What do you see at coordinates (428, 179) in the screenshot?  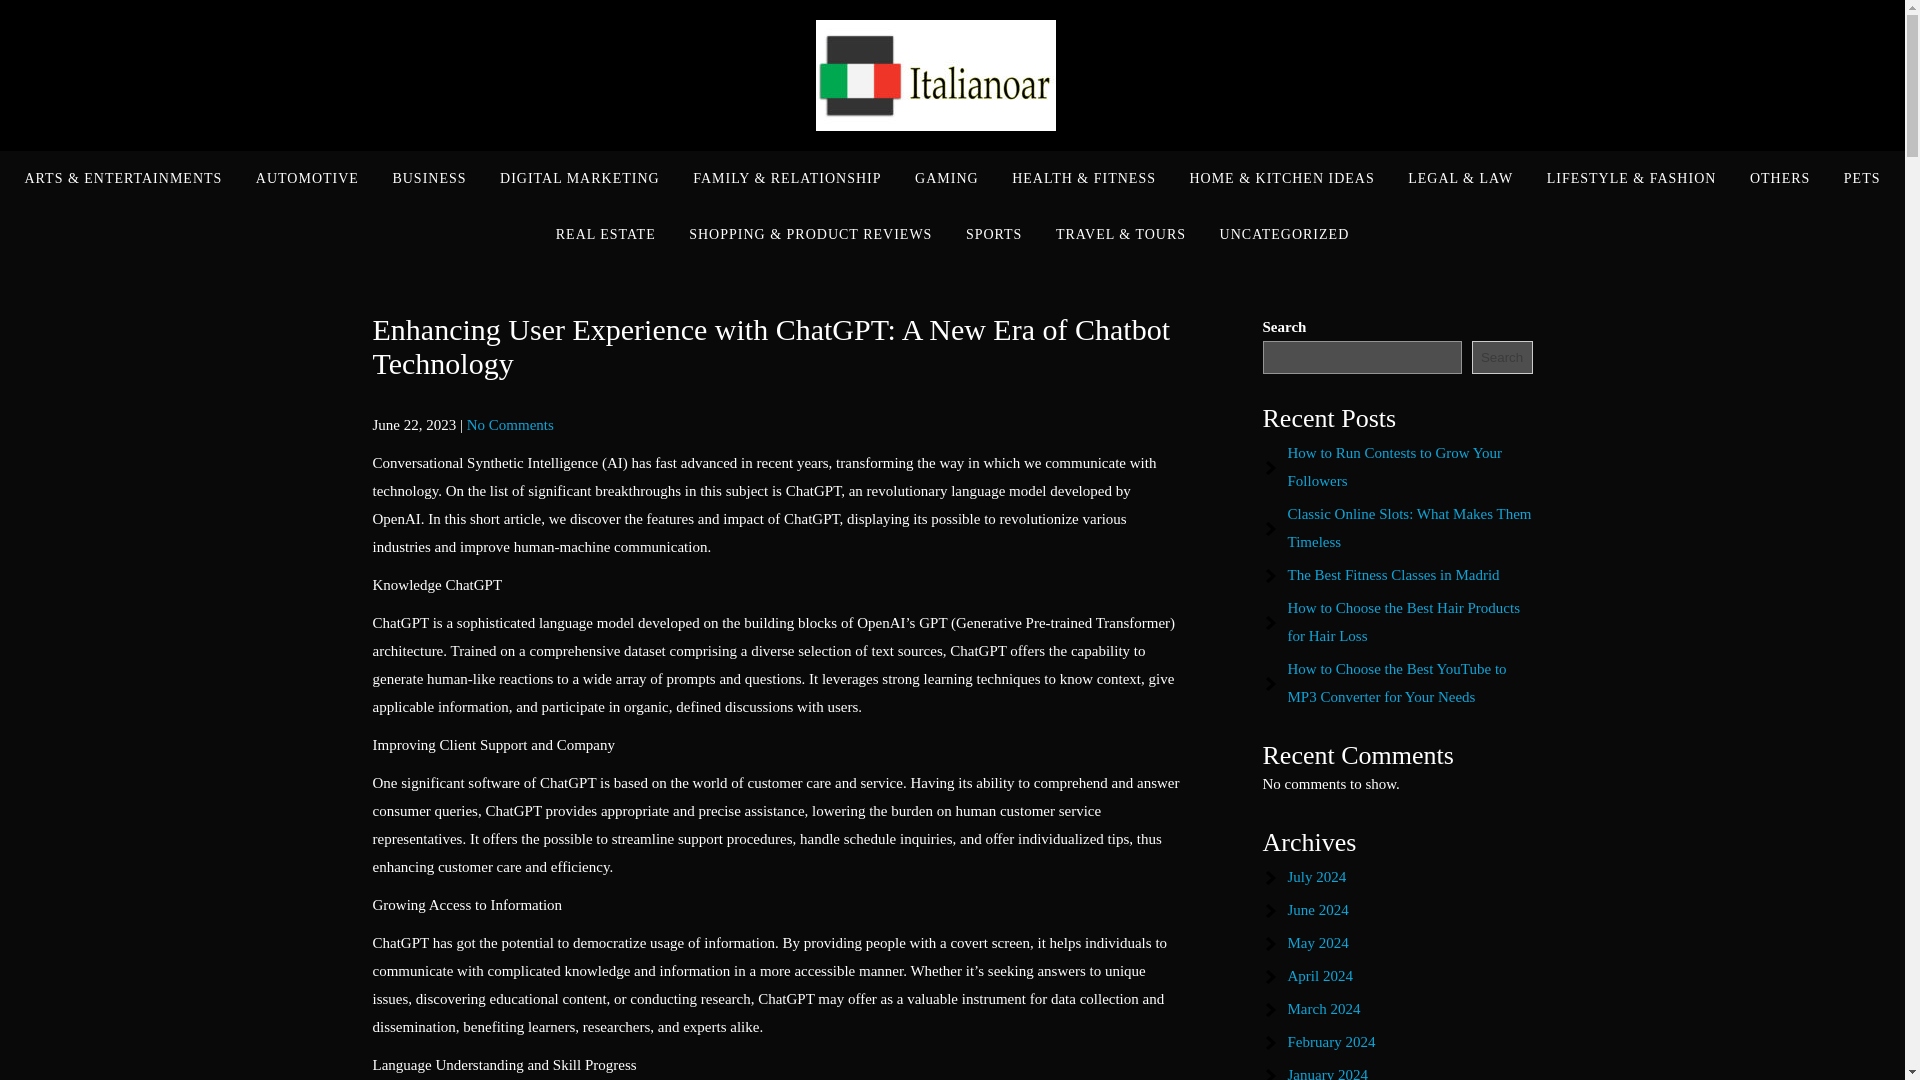 I see `BUSINESS` at bounding box center [428, 179].